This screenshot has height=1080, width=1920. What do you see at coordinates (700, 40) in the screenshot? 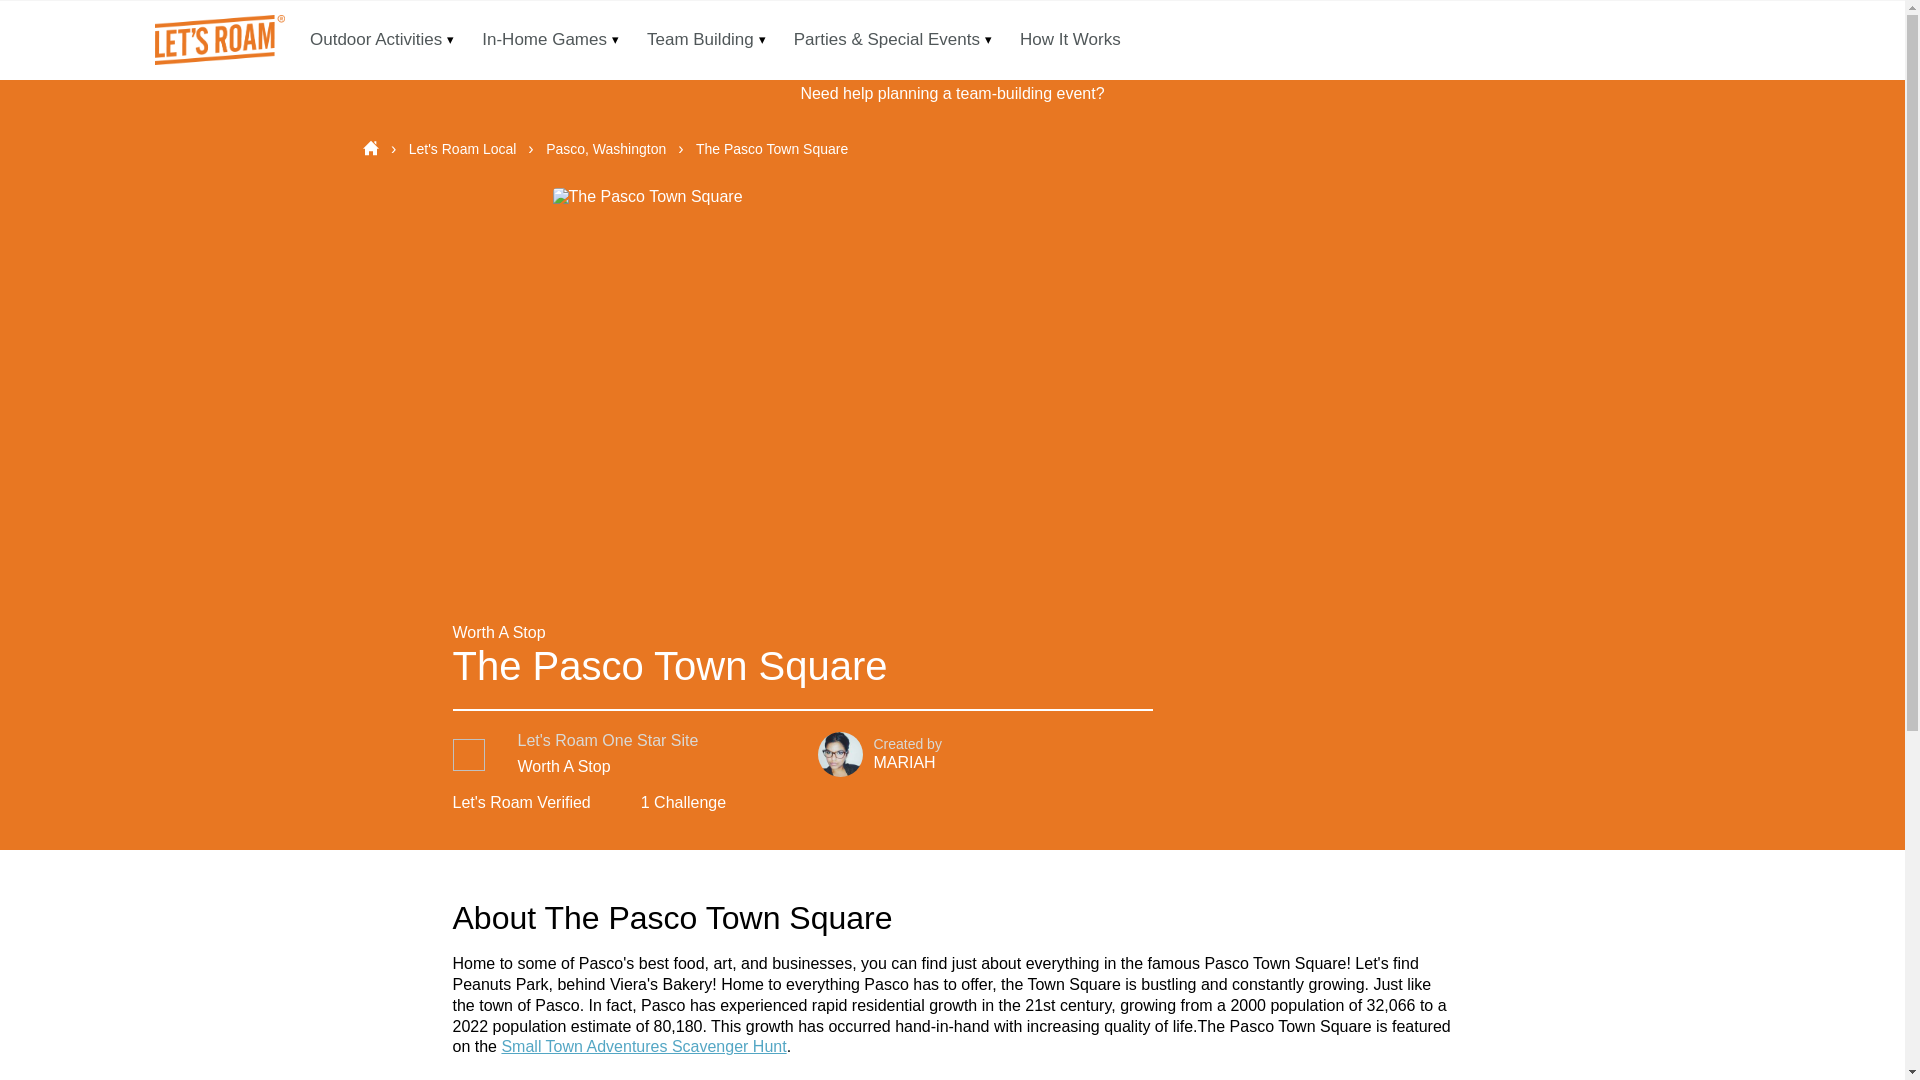
I see `Team Building` at bounding box center [700, 40].